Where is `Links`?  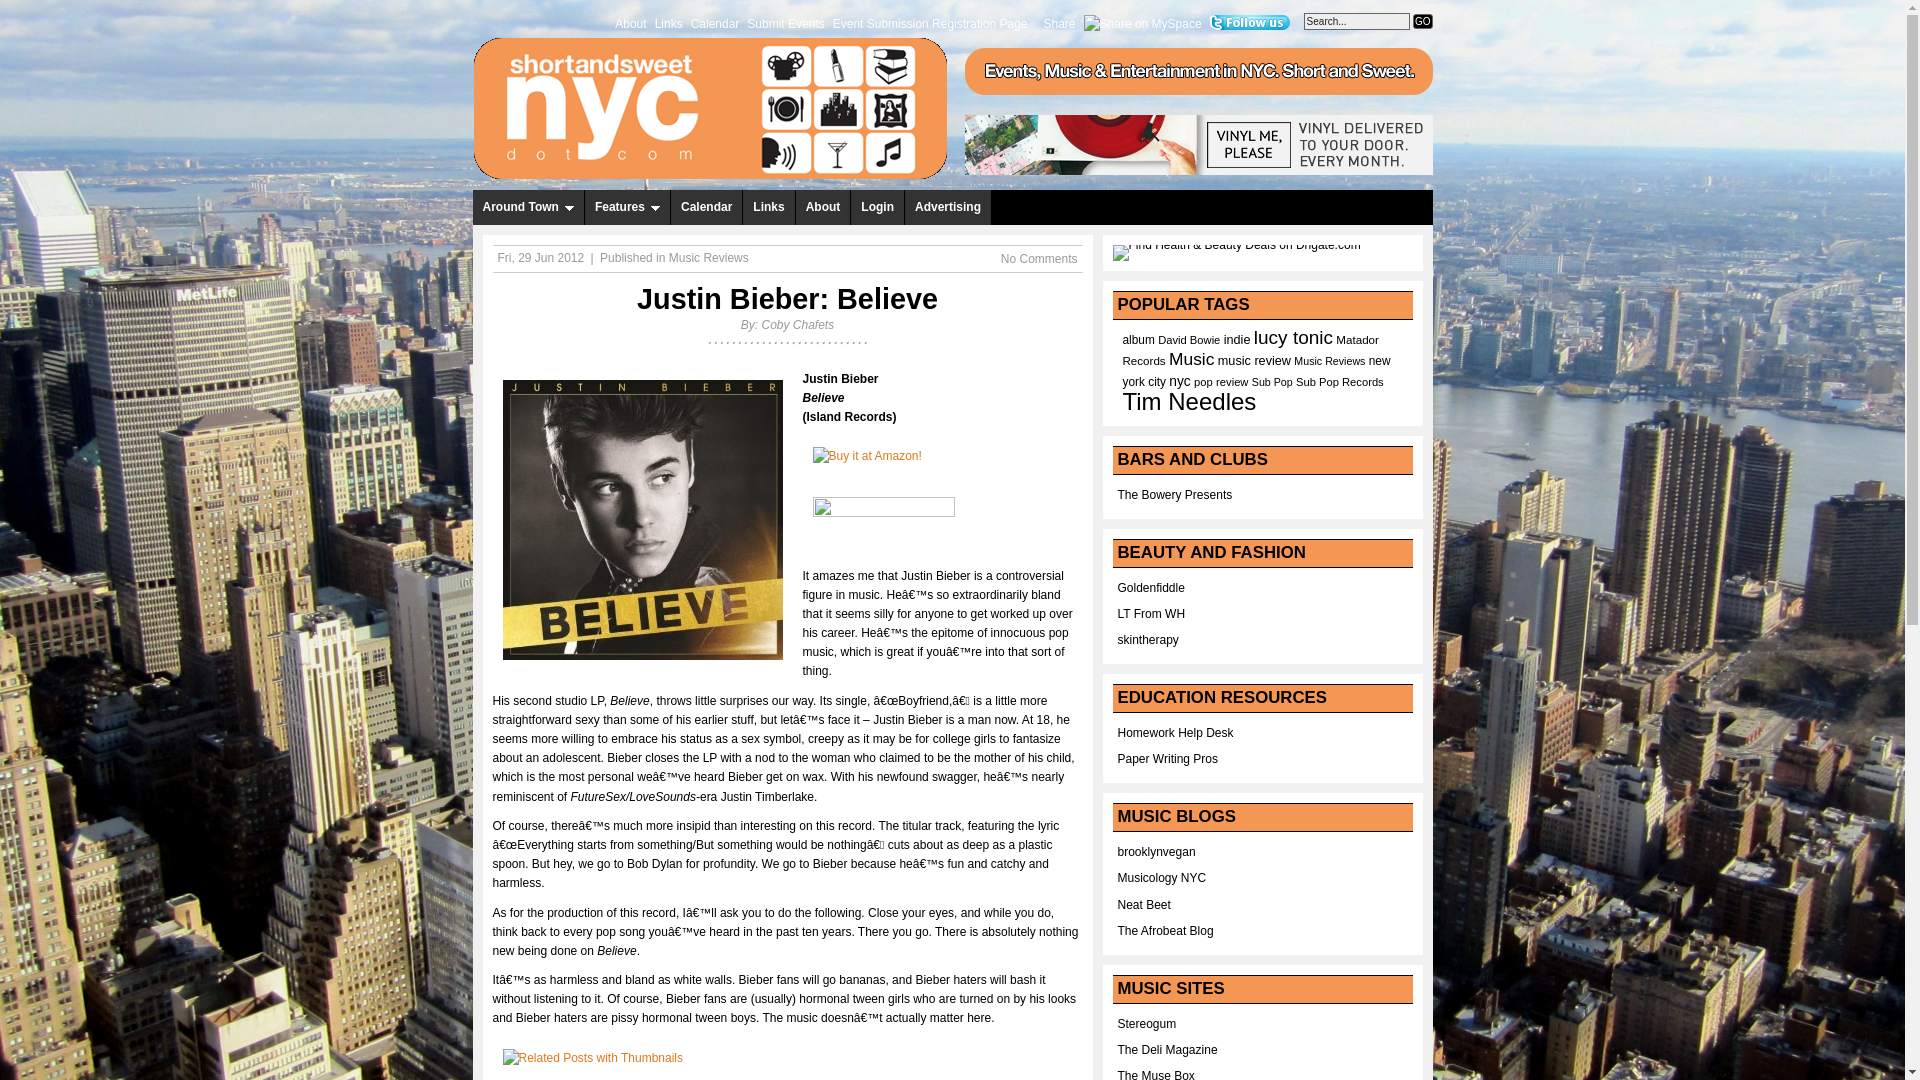 Links is located at coordinates (668, 22).